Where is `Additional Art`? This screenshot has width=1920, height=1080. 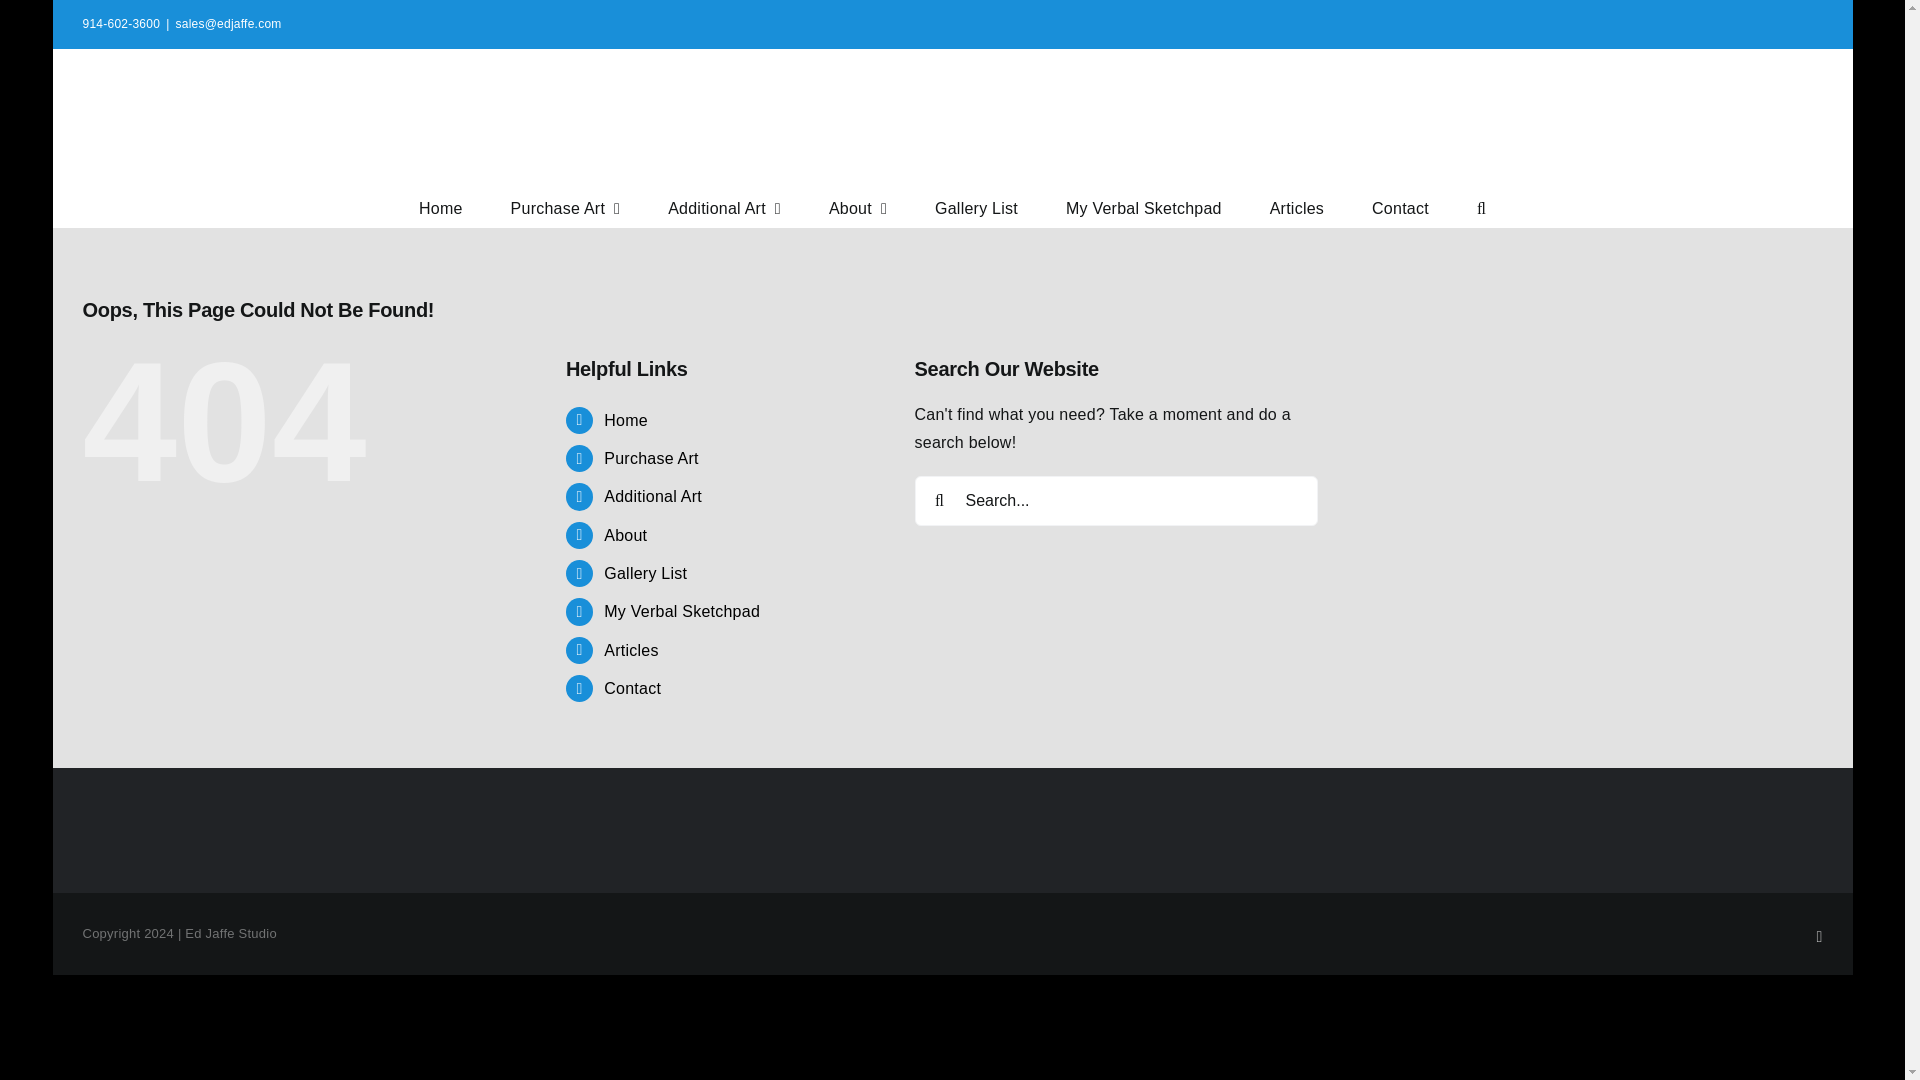 Additional Art is located at coordinates (724, 206).